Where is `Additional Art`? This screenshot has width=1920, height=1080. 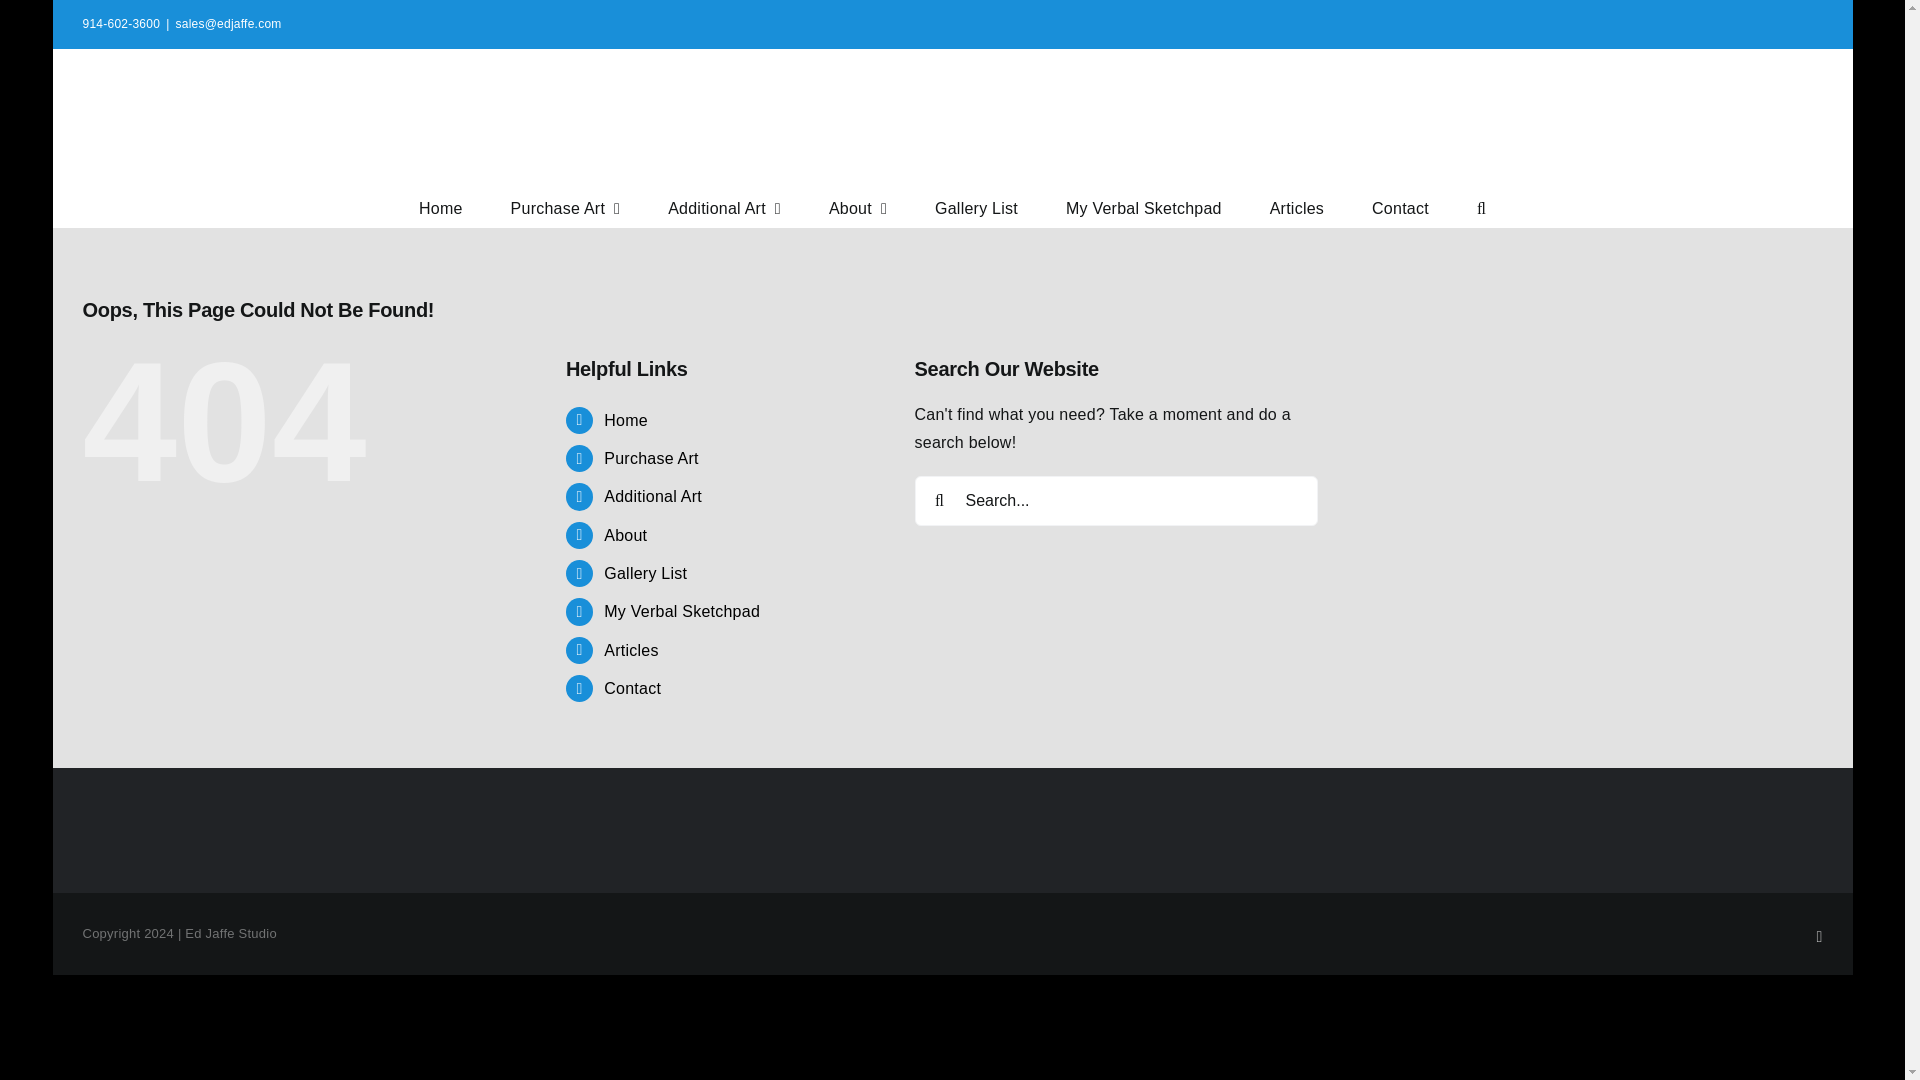 Additional Art is located at coordinates (724, 206).